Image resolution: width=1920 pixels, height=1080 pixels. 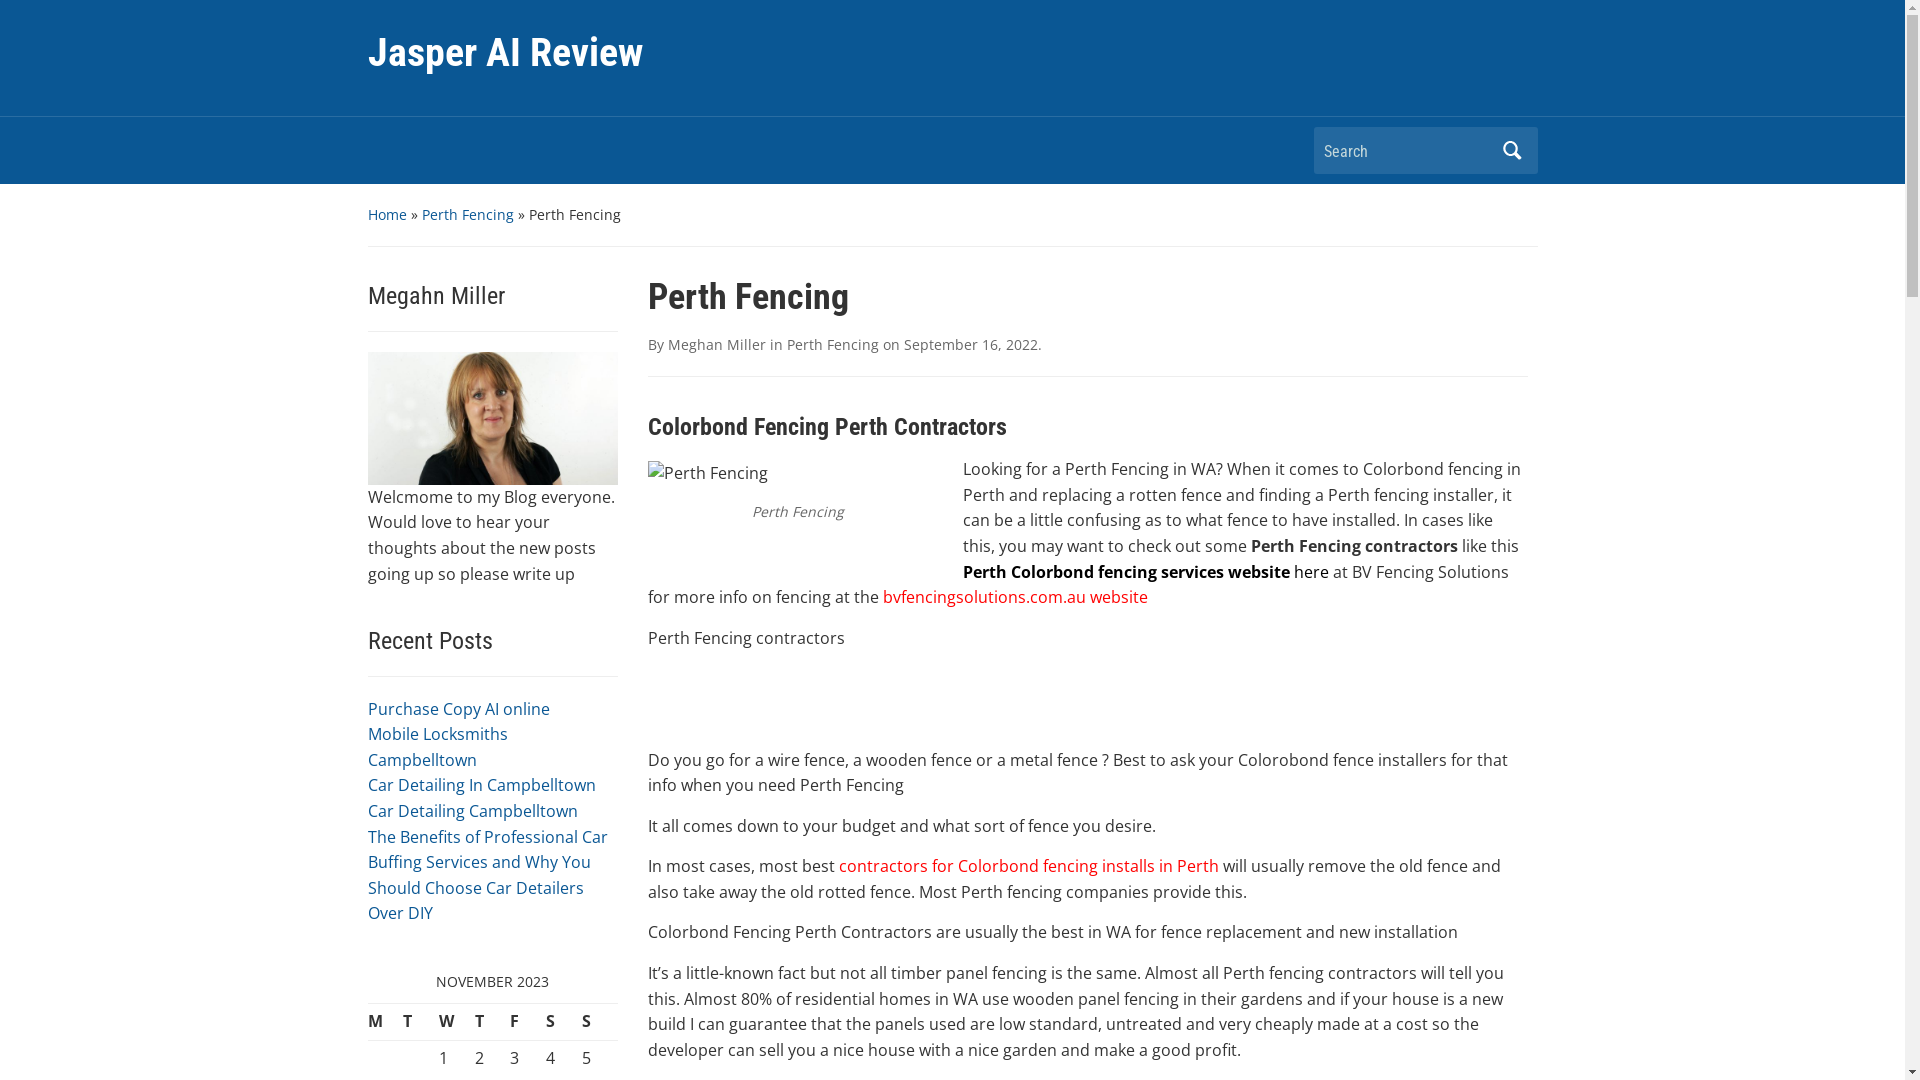 I want to click on September 16, 2022, so click(x=971, y=344).